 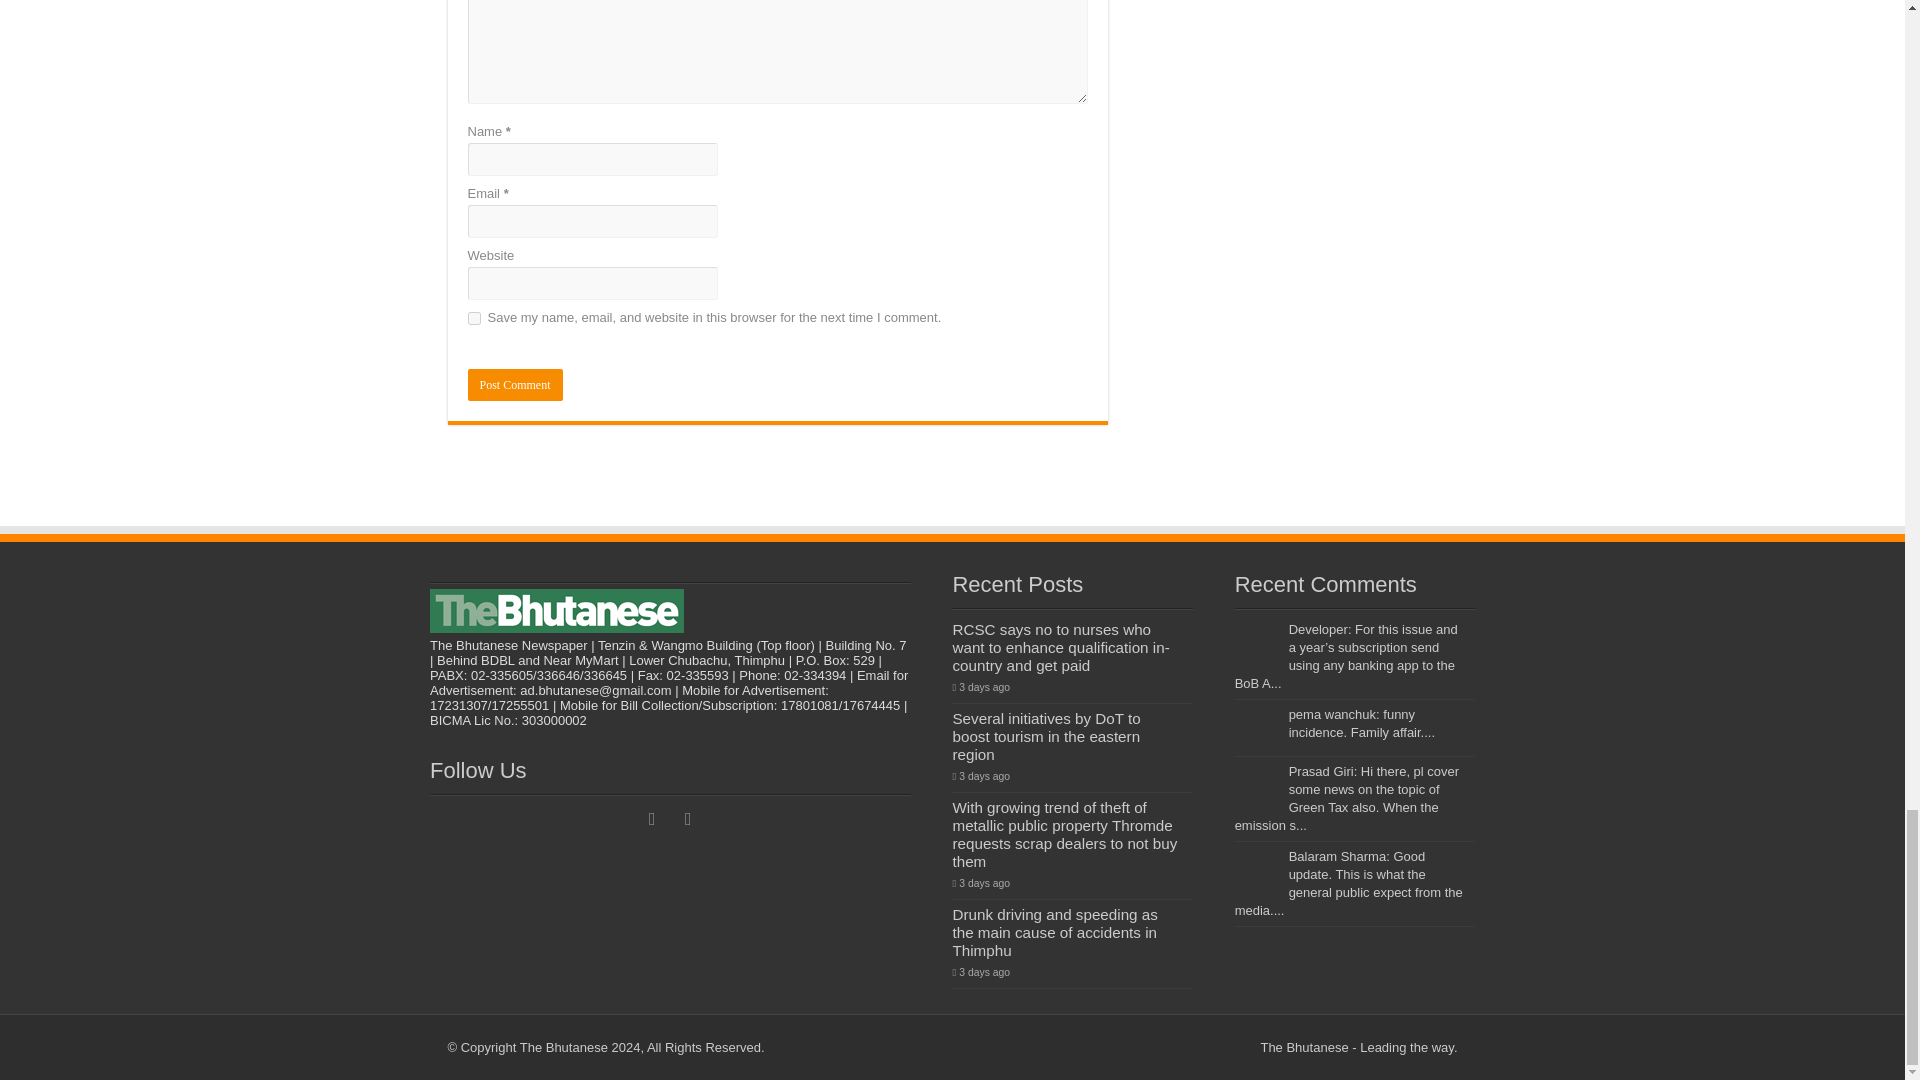 I want to click on Post Comment, so click(x=515, y=384).